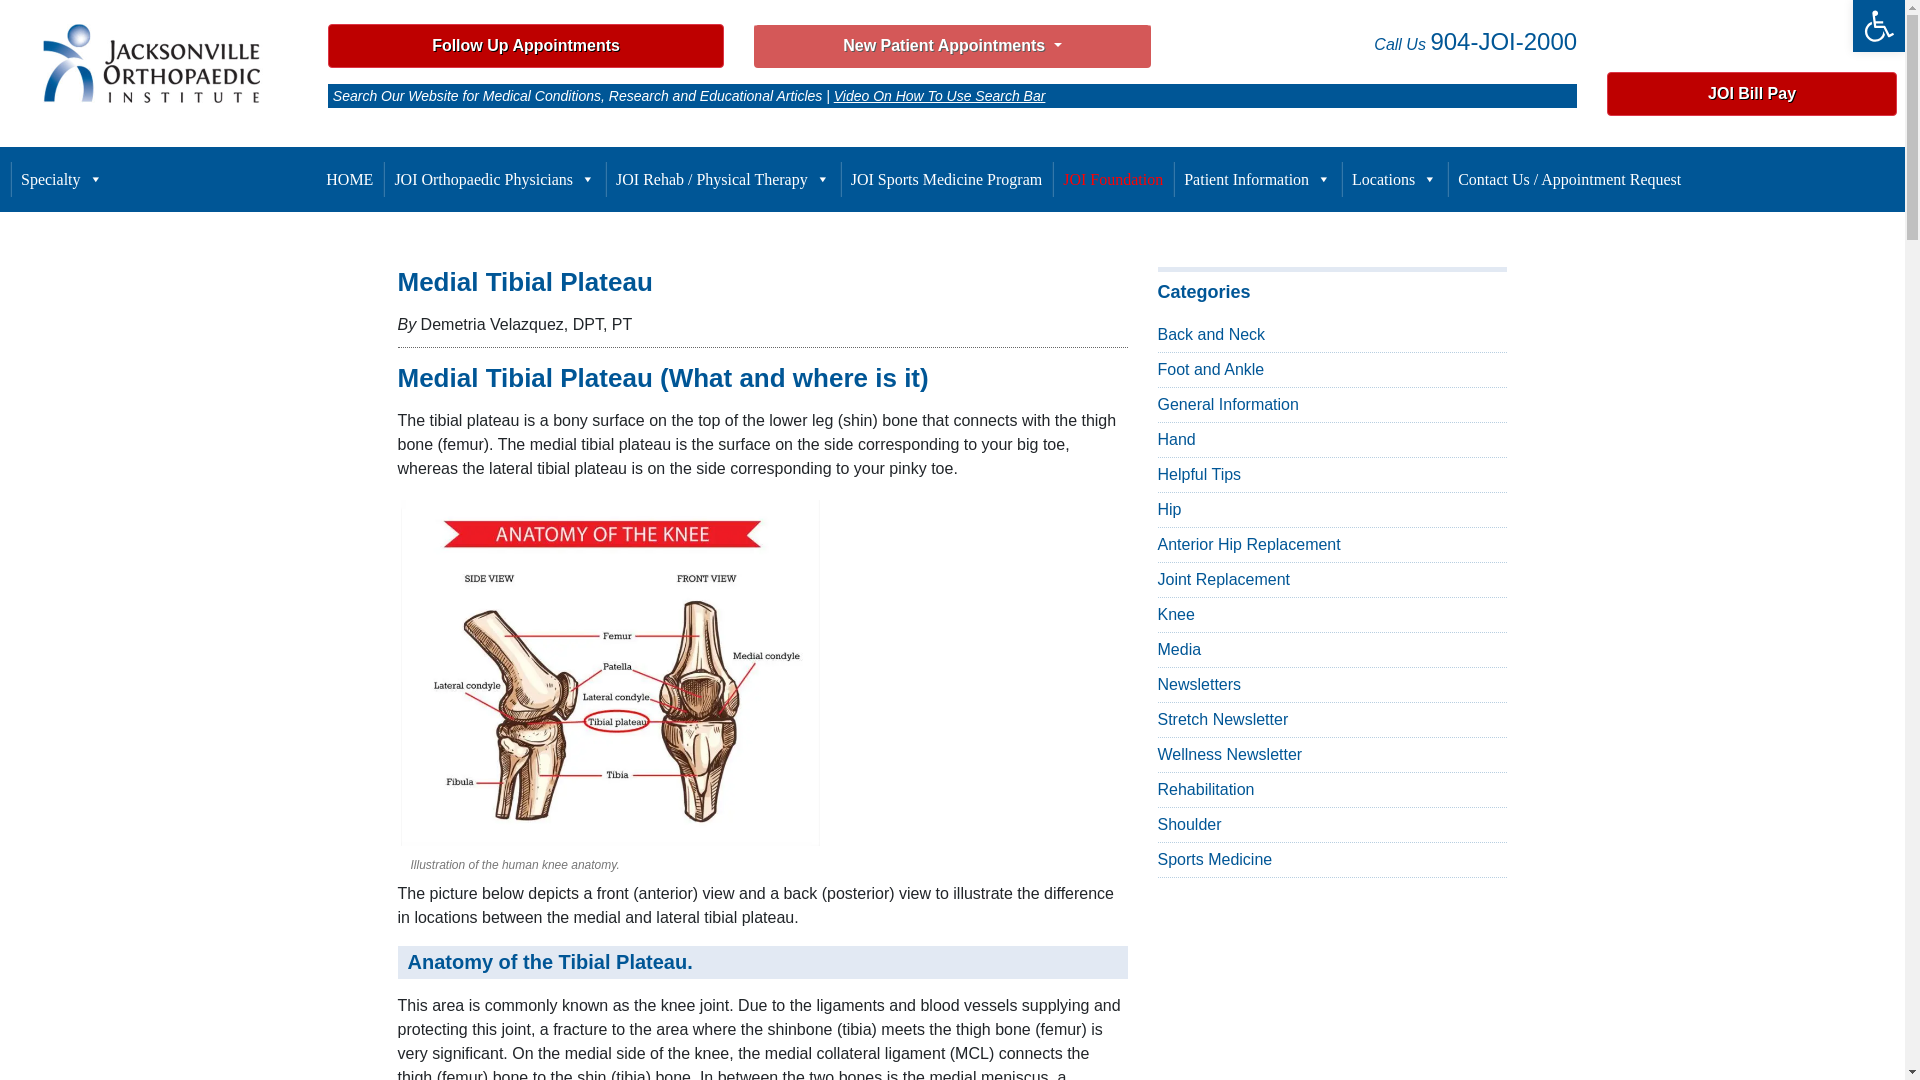 The image size is (1920, 1080). What do you see at coordinates (952, 46) in the screenshot?
I see `New Patient Appointments` at bounding box center [952, 46].